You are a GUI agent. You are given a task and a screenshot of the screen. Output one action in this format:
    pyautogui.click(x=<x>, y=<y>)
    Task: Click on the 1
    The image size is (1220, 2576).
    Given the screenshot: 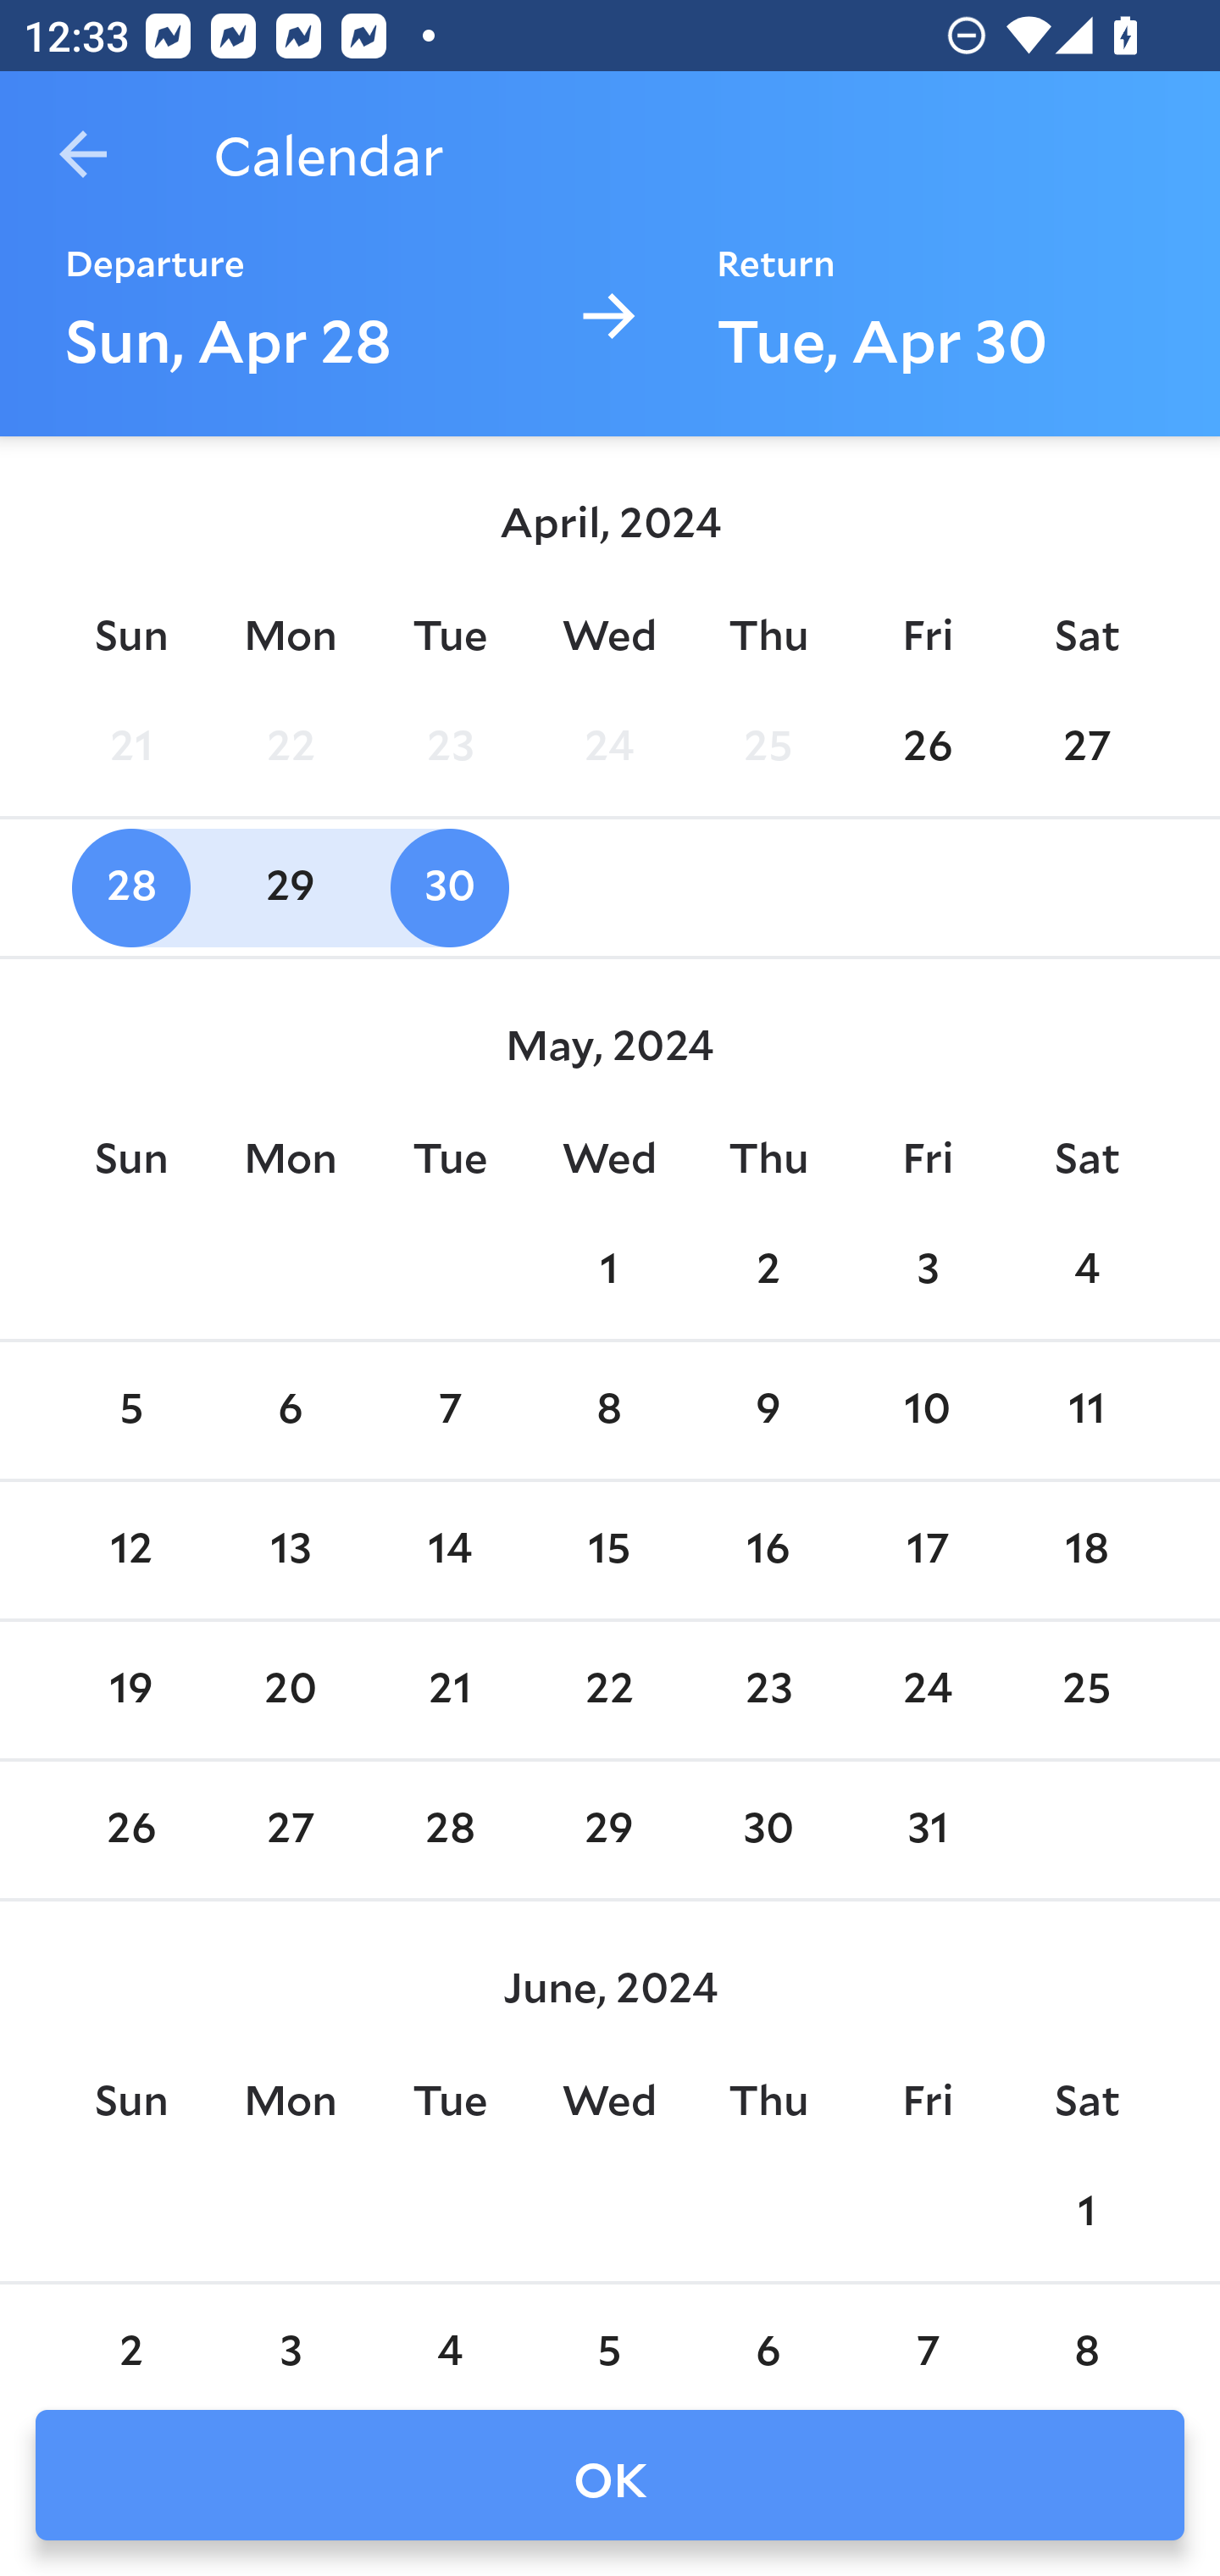 What is the action you would take?
    pyautogui.click(x=1086, y=2212)
    